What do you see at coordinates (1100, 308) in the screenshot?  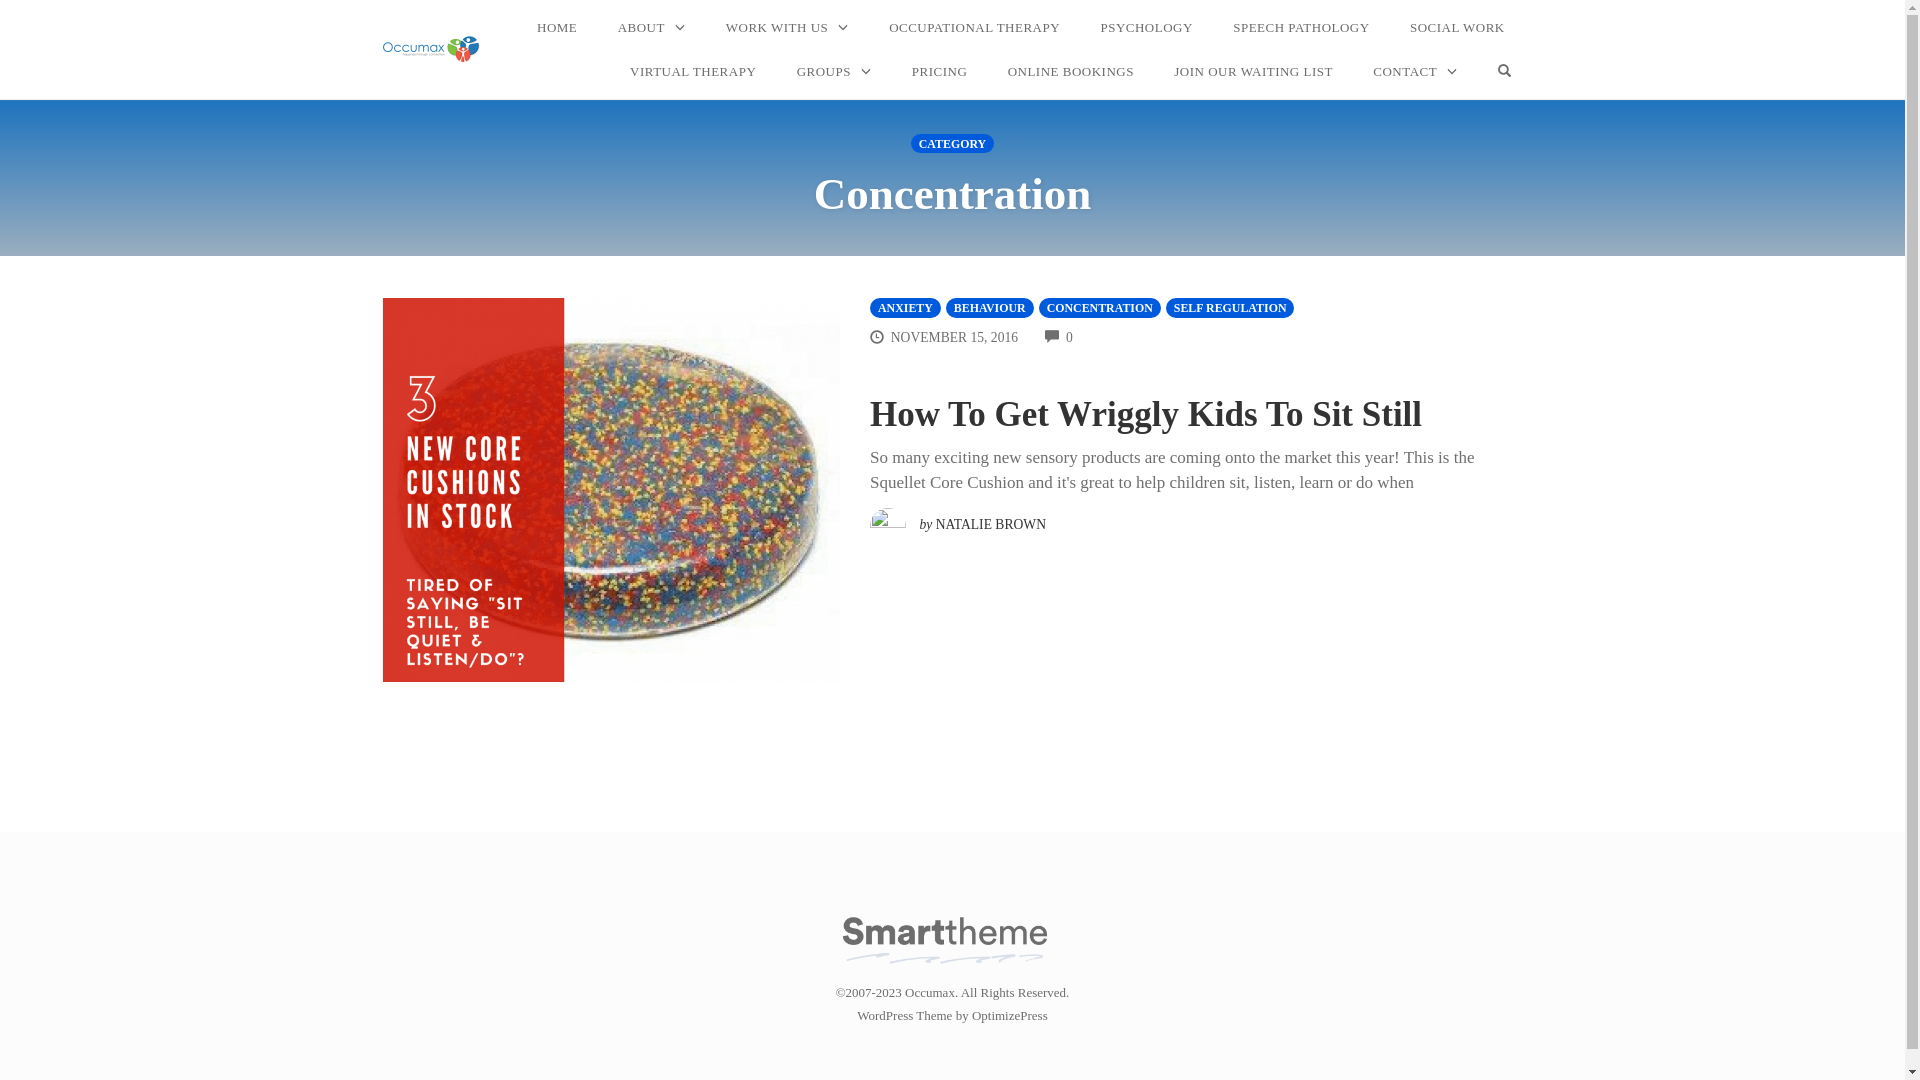 I see `CONCENTRATION` at bounding box center [1100, 308].